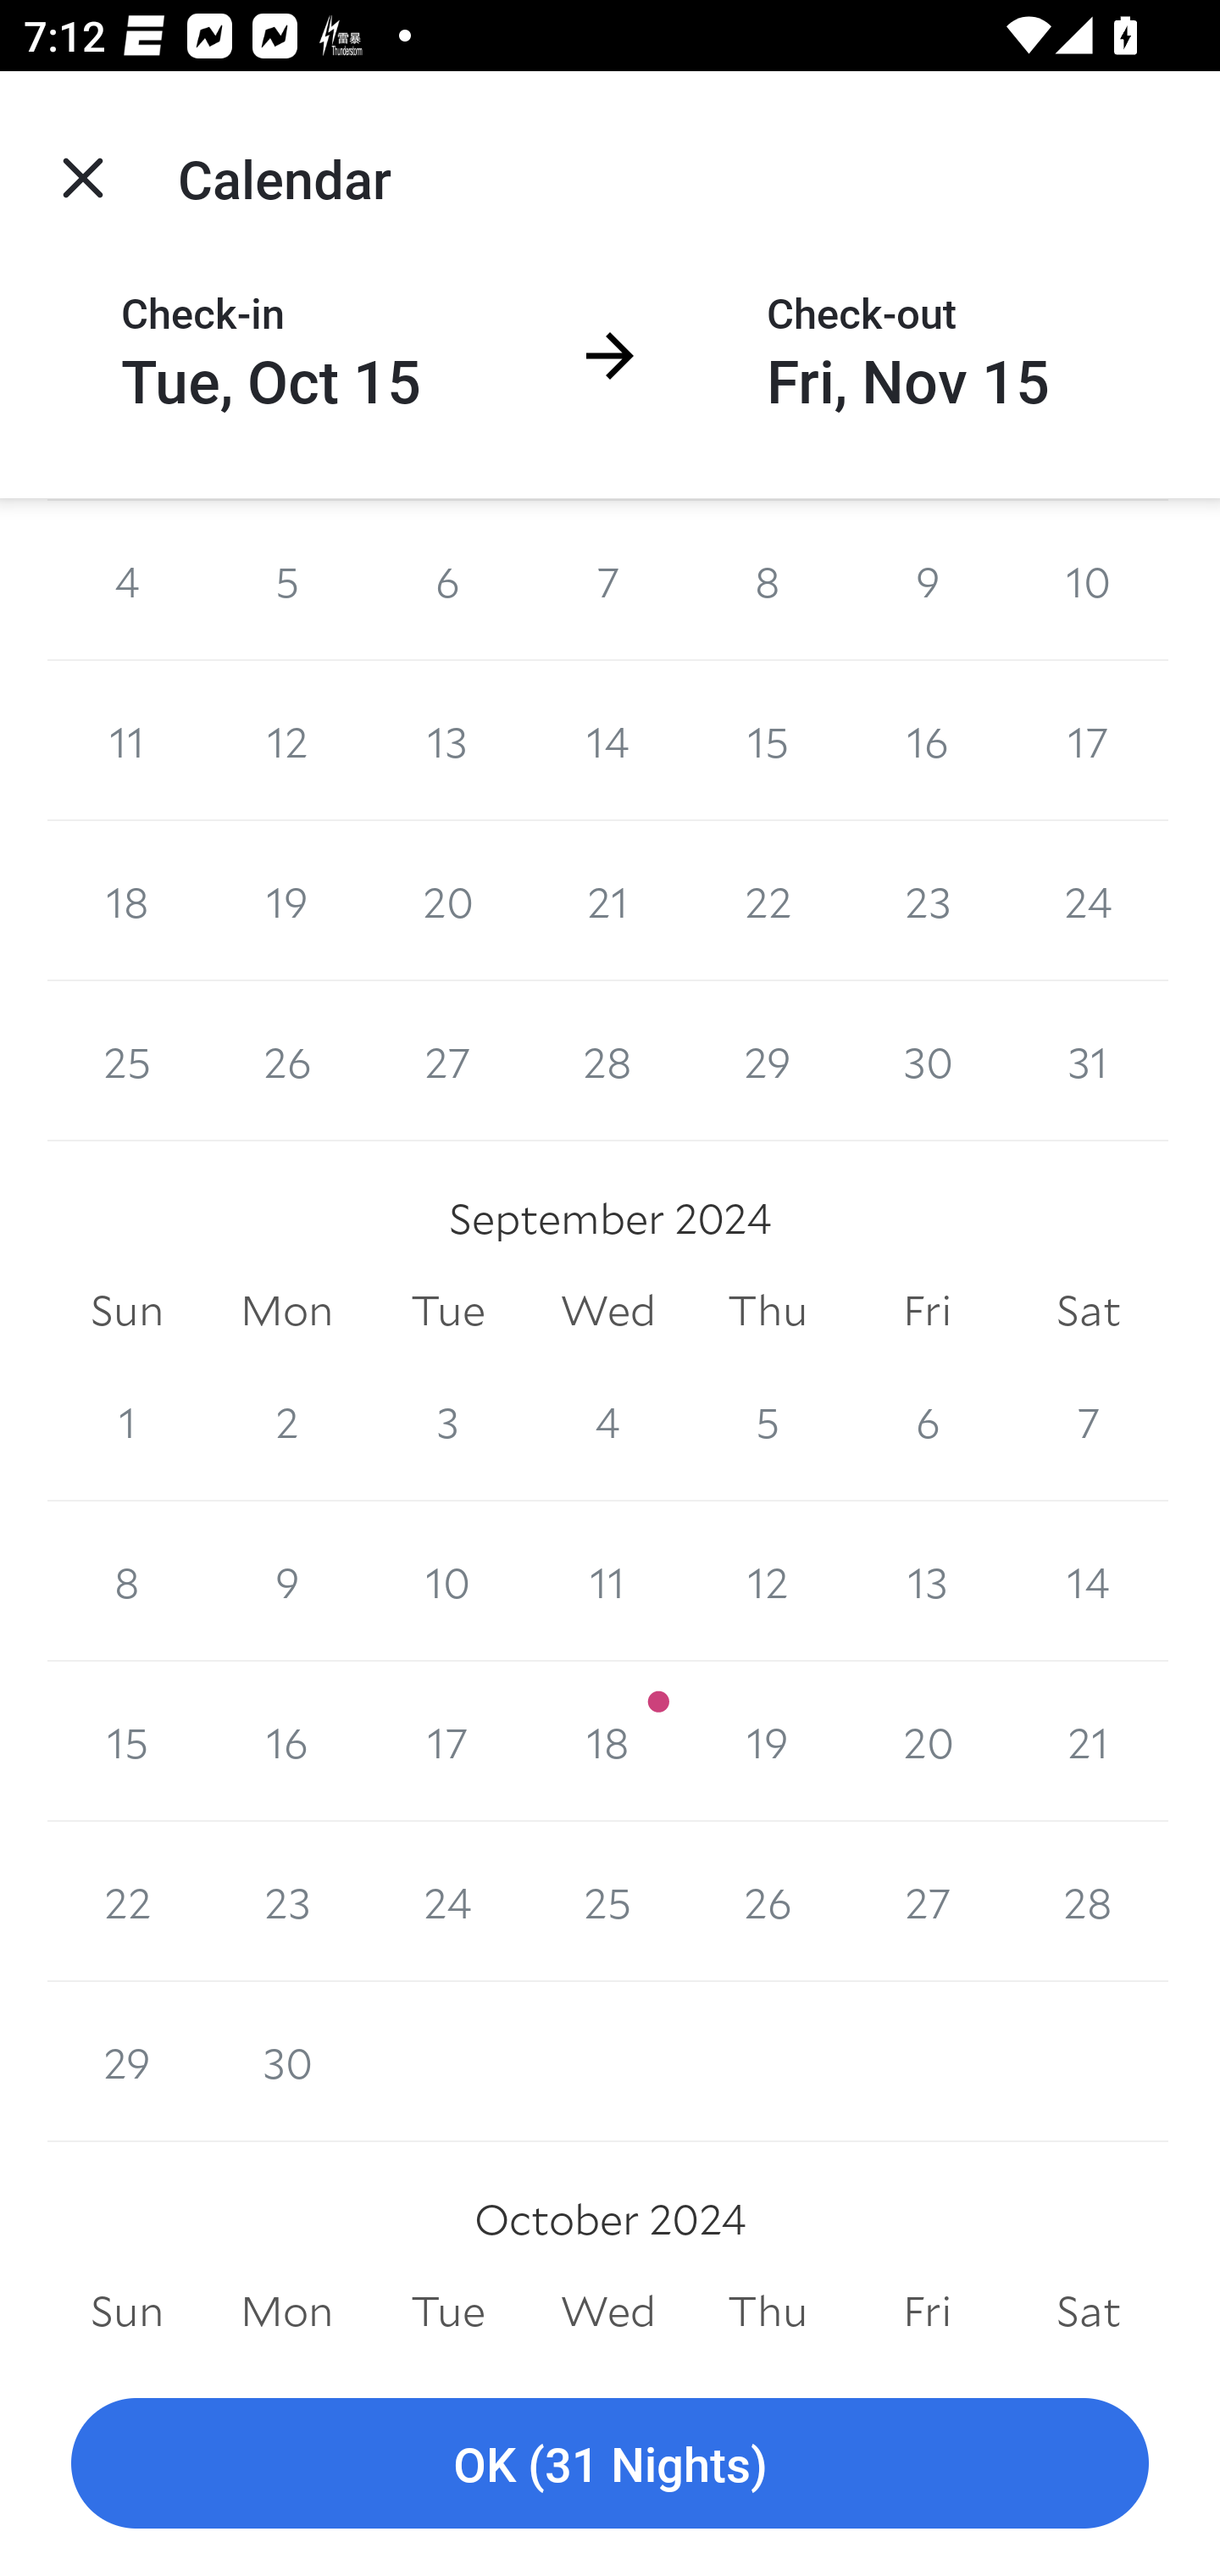 This screenshot has height=2576, width=1220. What do you see at coordinates (127, 902) in the screenshot?
I see `18 18 August 2024` at bounding box center [127, 902].